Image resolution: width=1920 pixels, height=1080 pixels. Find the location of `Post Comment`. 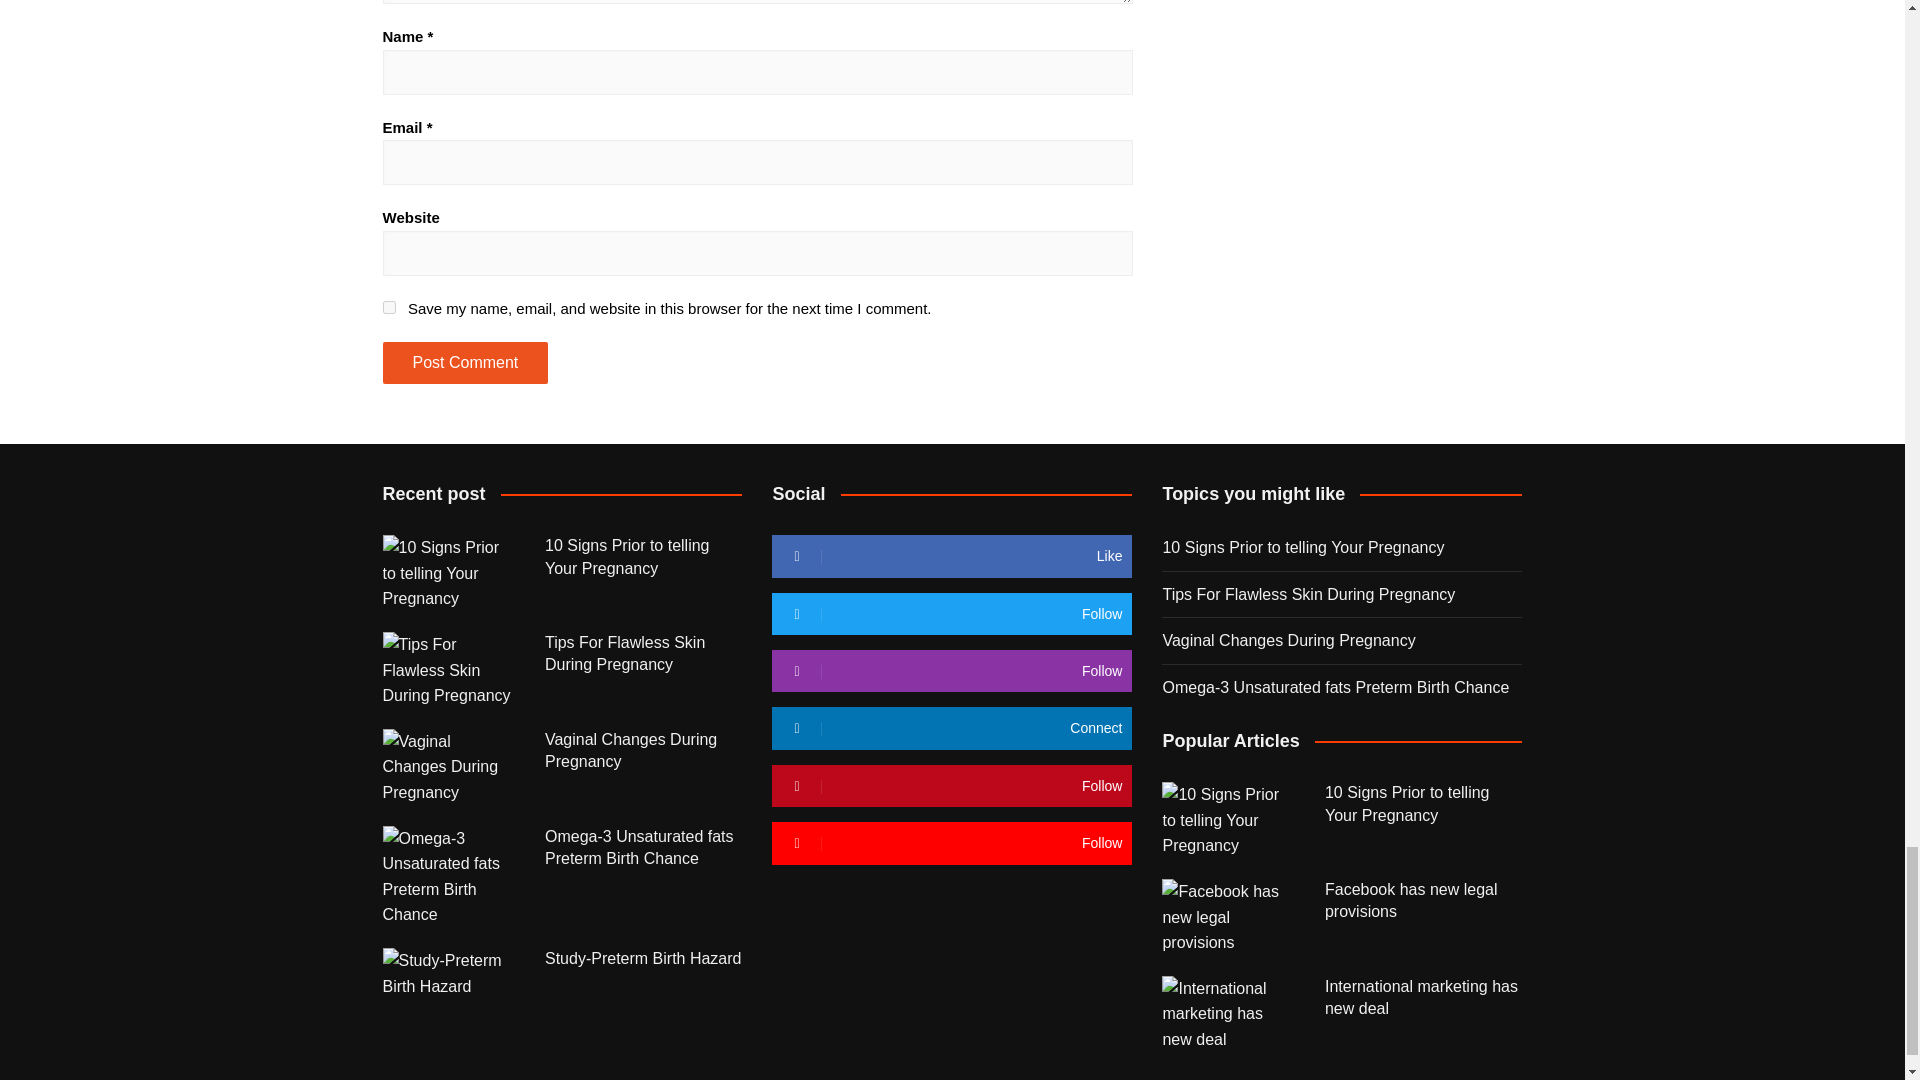

Post Comment is located at coordinates (464, 363).